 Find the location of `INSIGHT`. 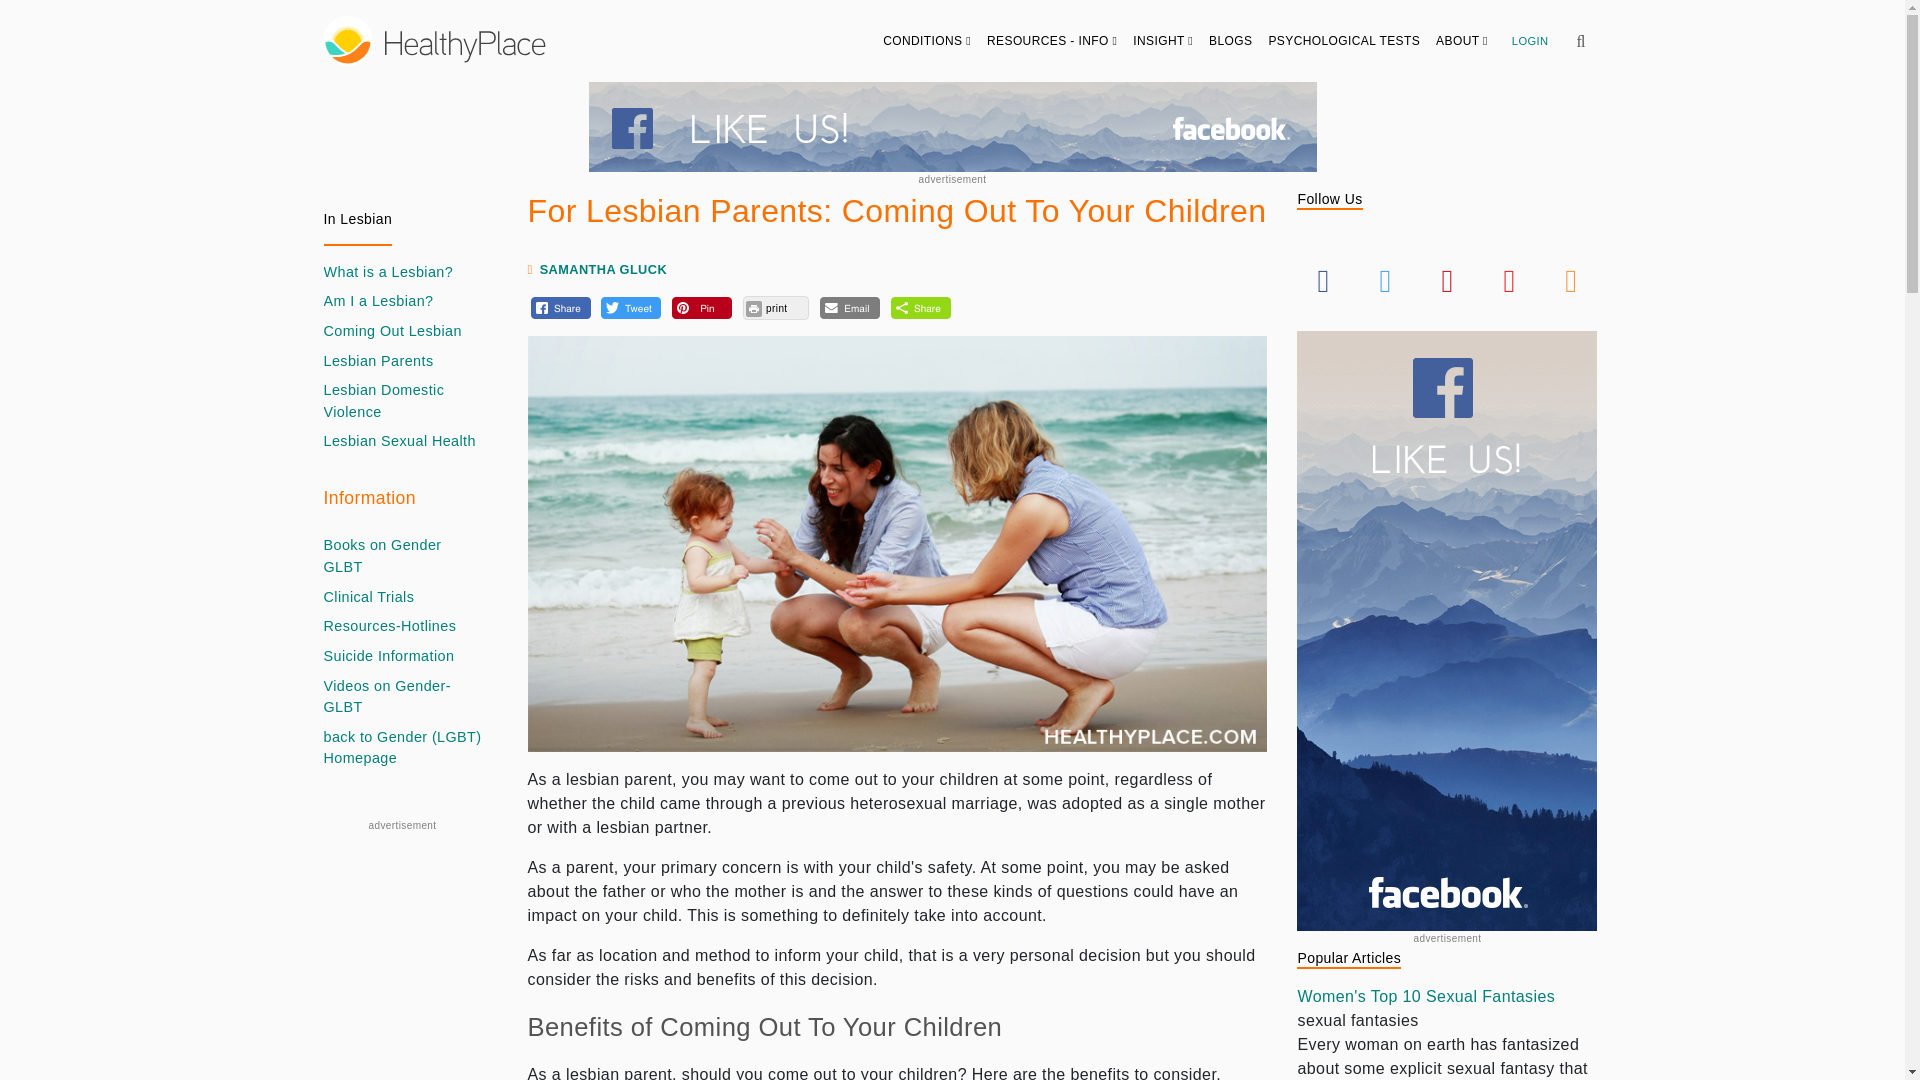

INSIGHT is located at coordinates (1163, 40).